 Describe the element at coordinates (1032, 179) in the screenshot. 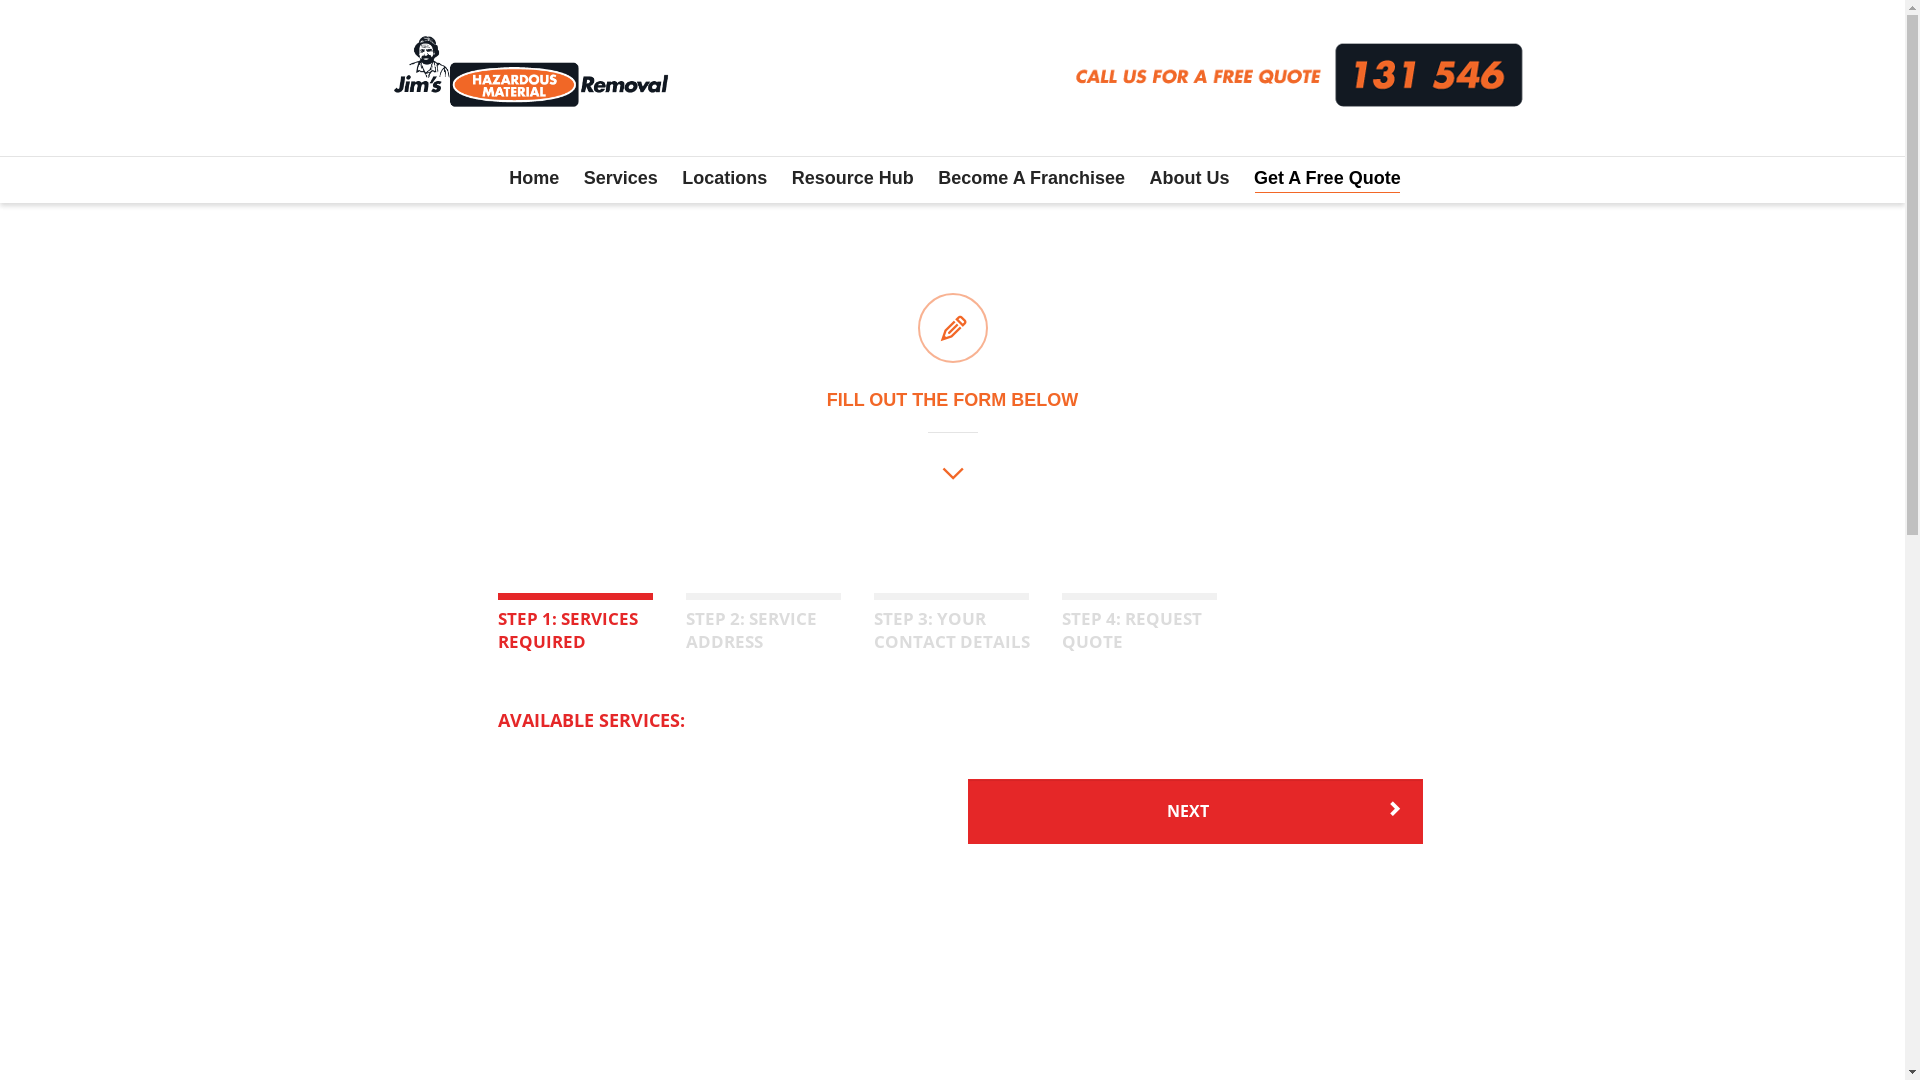

I see `Become A Franchisee` at that location.